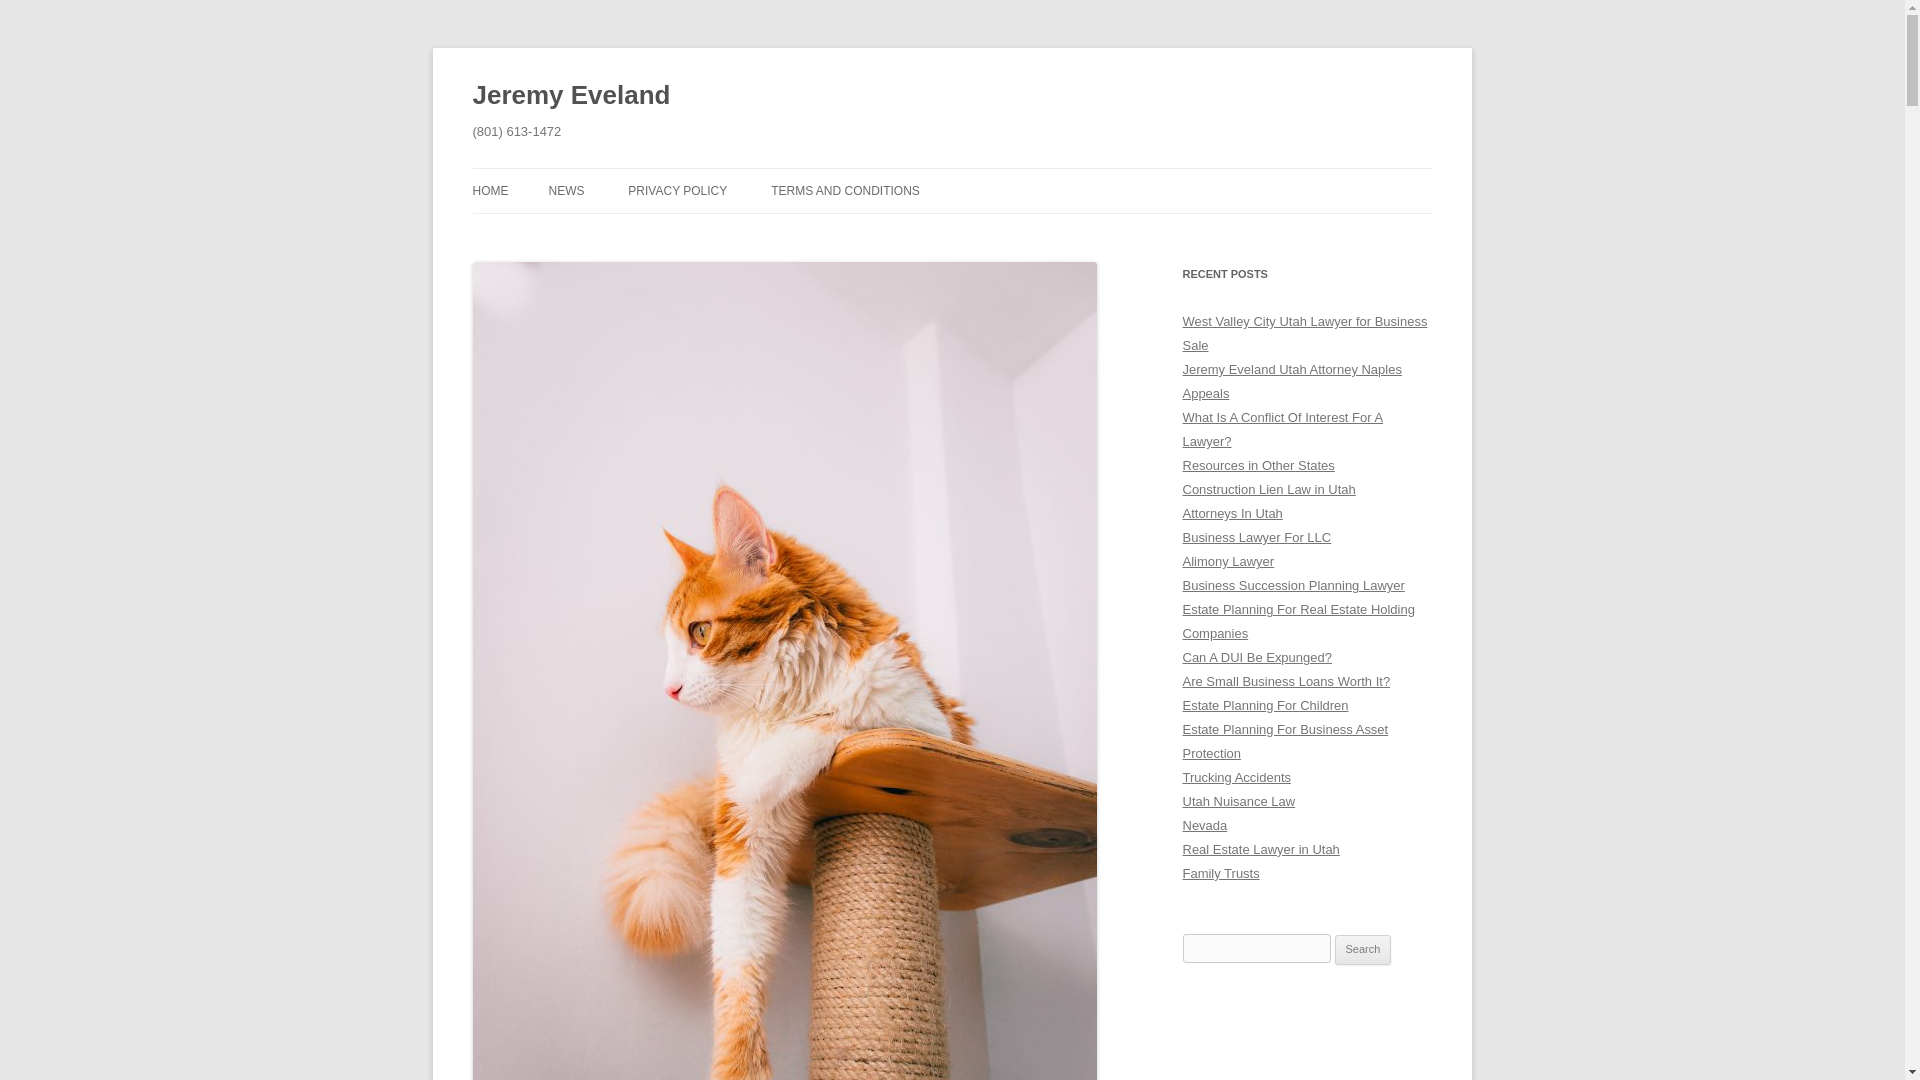 This screenshot has height=1080, width=1920. What do you see at coordinates (1256, 538) in the screenshot?
I see `Business Lawyer For LLC` at bounding box center [1256, 538].